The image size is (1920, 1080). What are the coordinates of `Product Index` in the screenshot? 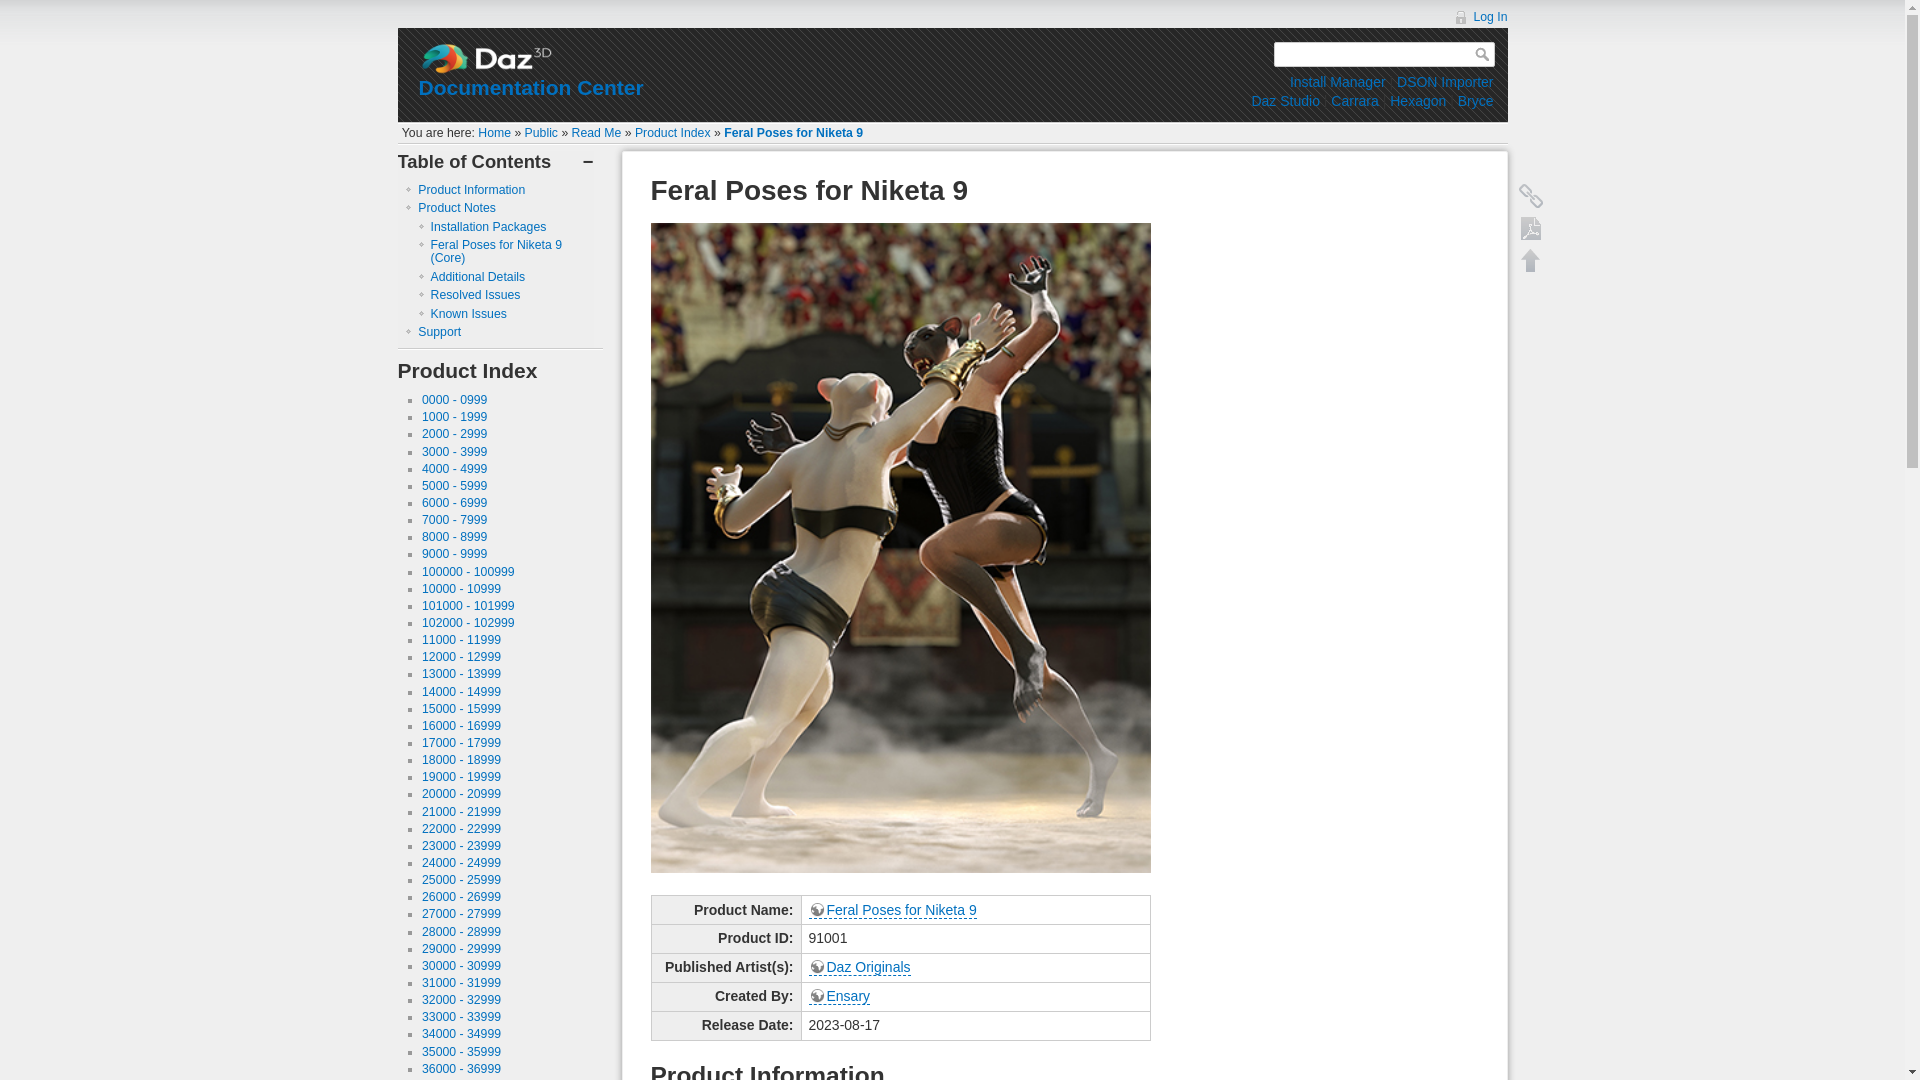 It's located at (672, 133).